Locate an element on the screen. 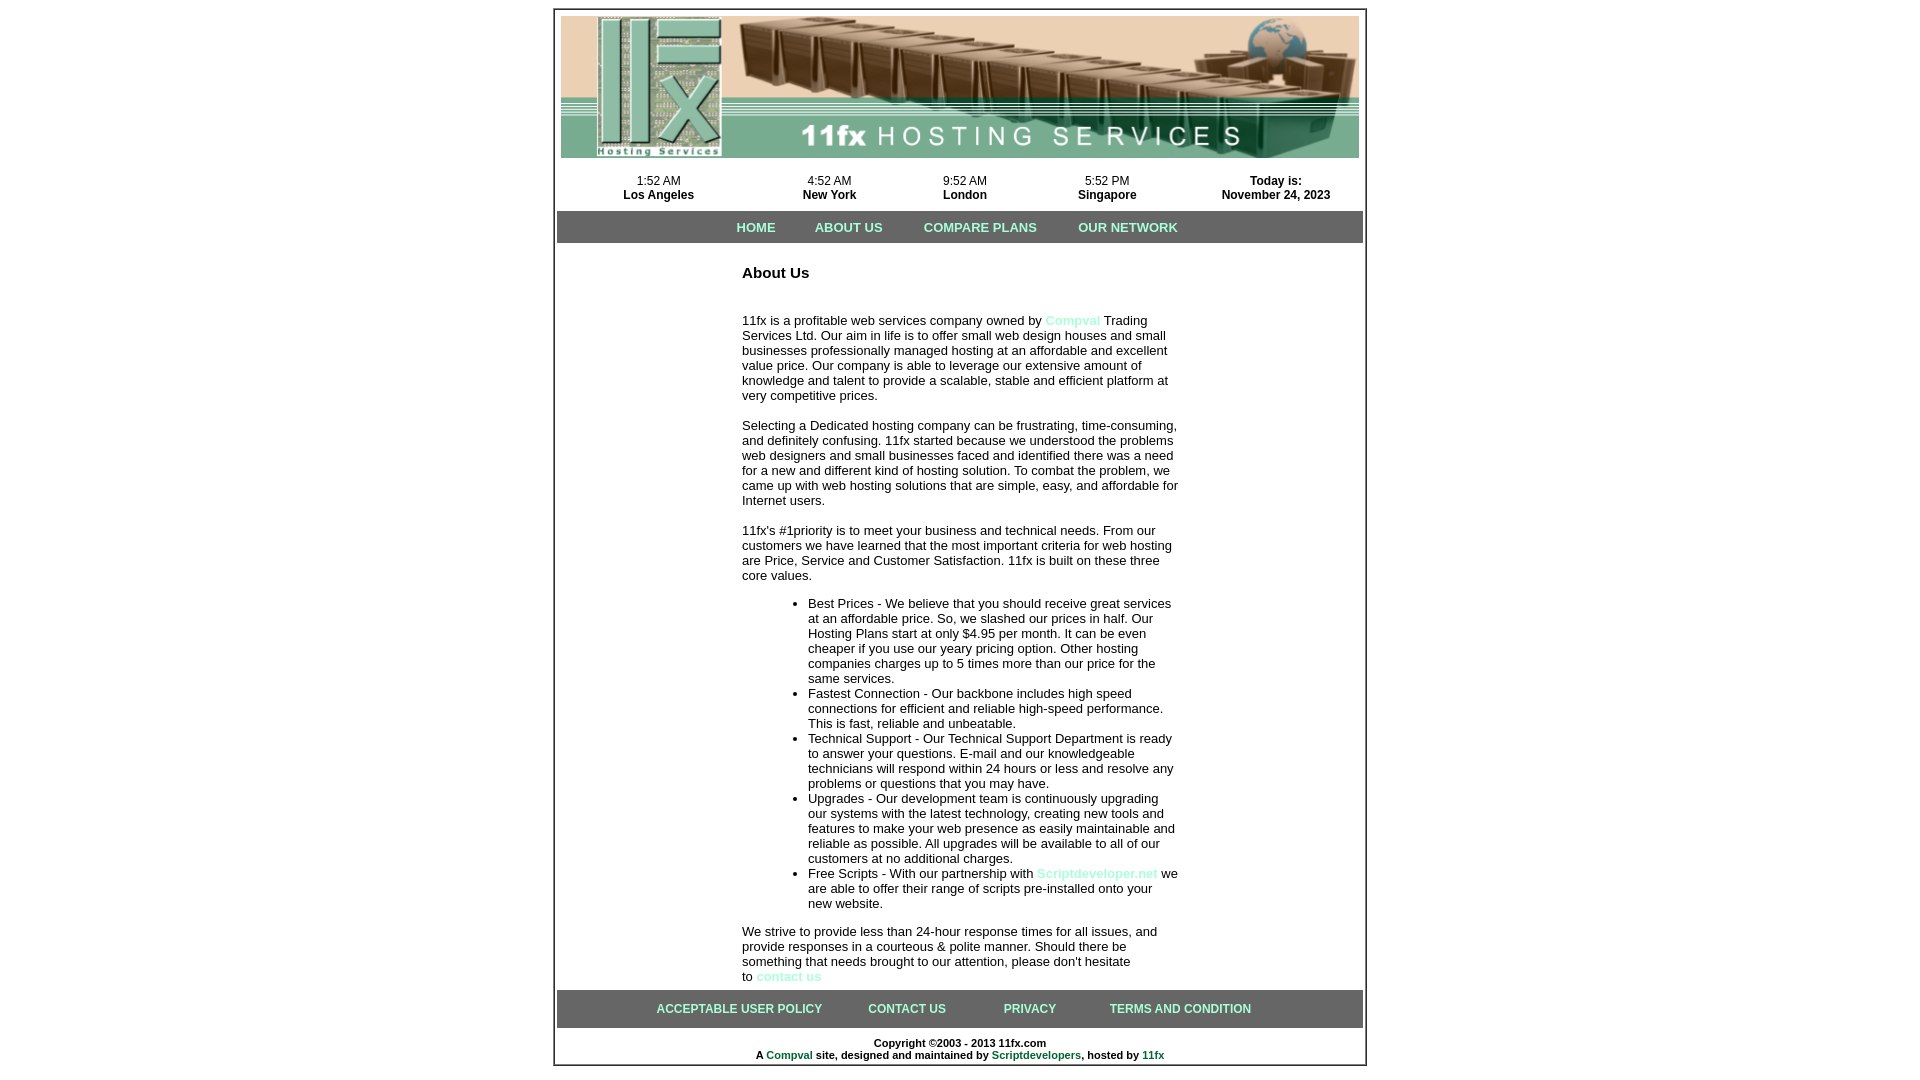 The image size is (1920, 1080). ACCEPTABLE USER POLICY is located at coordinates (739, 1009).